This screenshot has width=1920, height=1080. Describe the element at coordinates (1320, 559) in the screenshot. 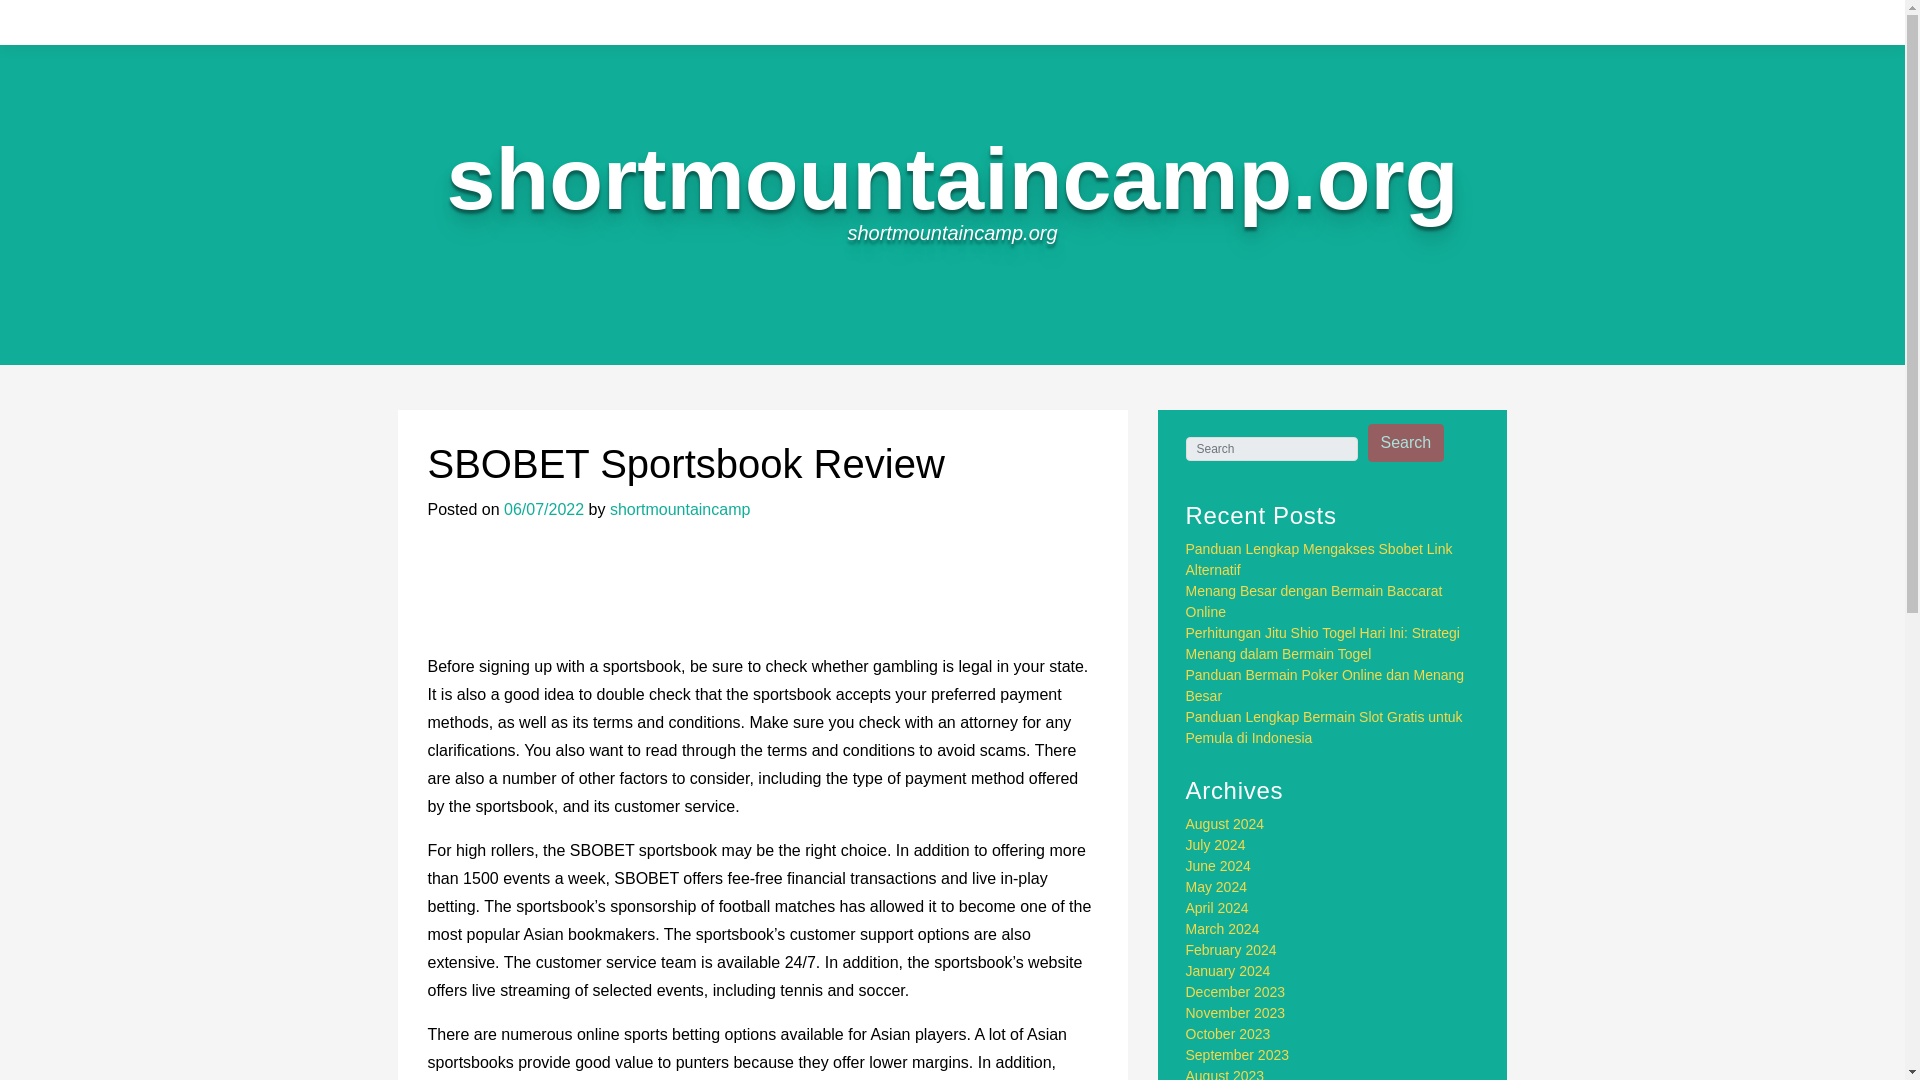

I see `Panduan Lengkap Mengakses Sbobet Link Alternatif` at that location.